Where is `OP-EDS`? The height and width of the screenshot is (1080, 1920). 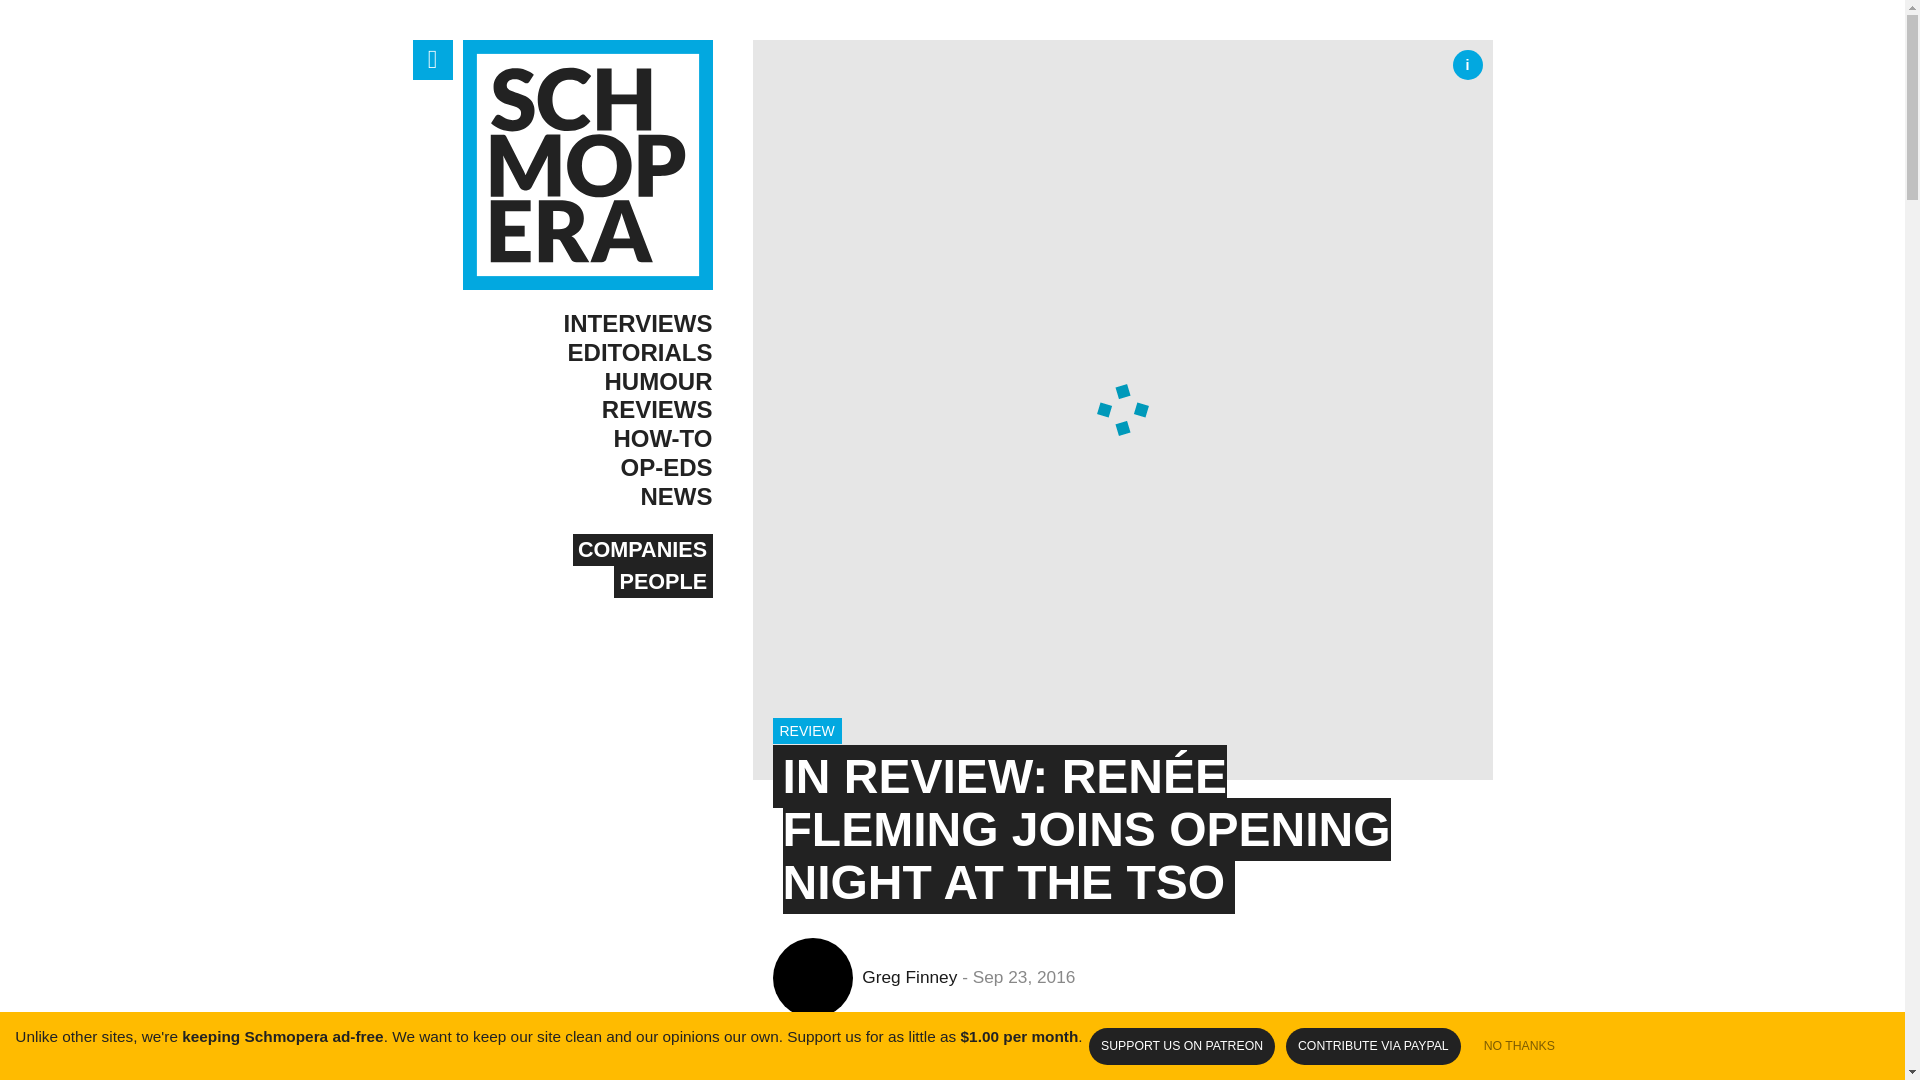
OP-EDS is located at coordinates (587, 468).